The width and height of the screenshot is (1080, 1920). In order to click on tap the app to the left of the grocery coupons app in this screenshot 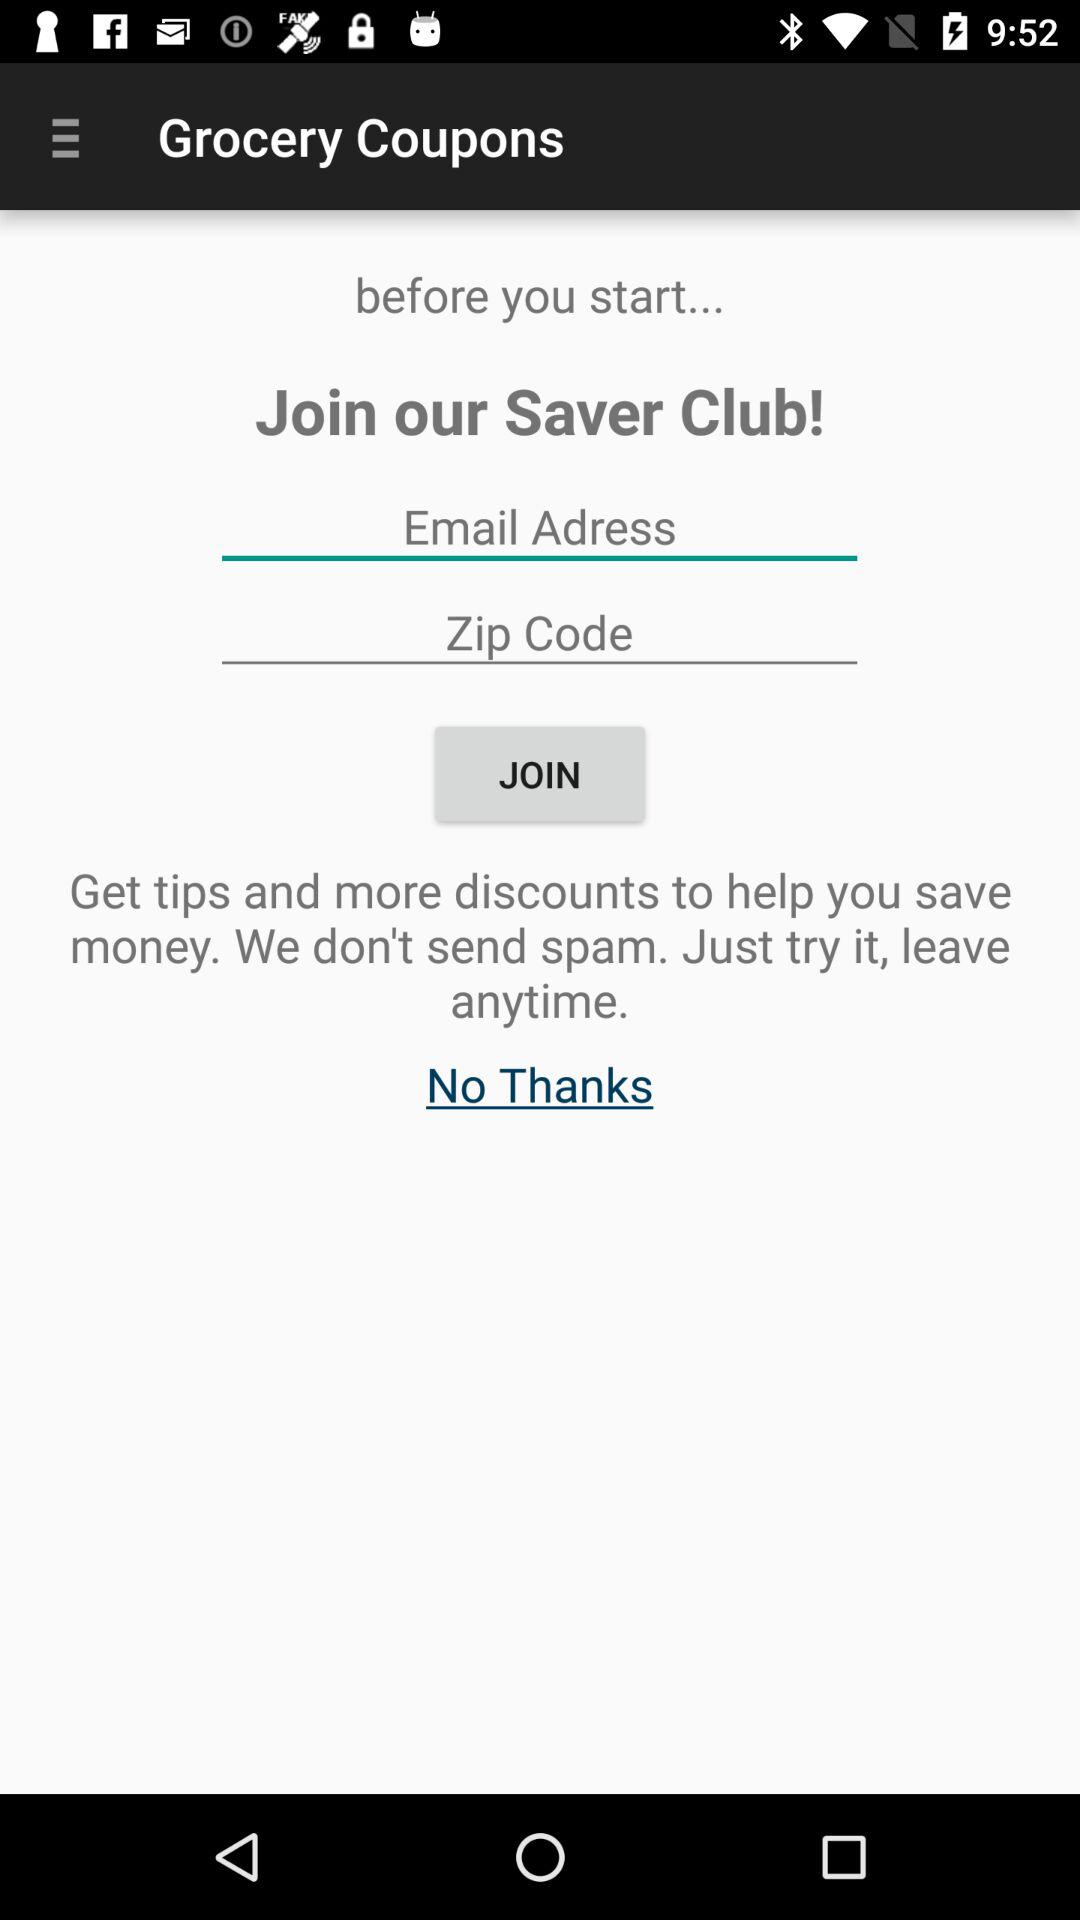, I will do `click(73, 136)`.